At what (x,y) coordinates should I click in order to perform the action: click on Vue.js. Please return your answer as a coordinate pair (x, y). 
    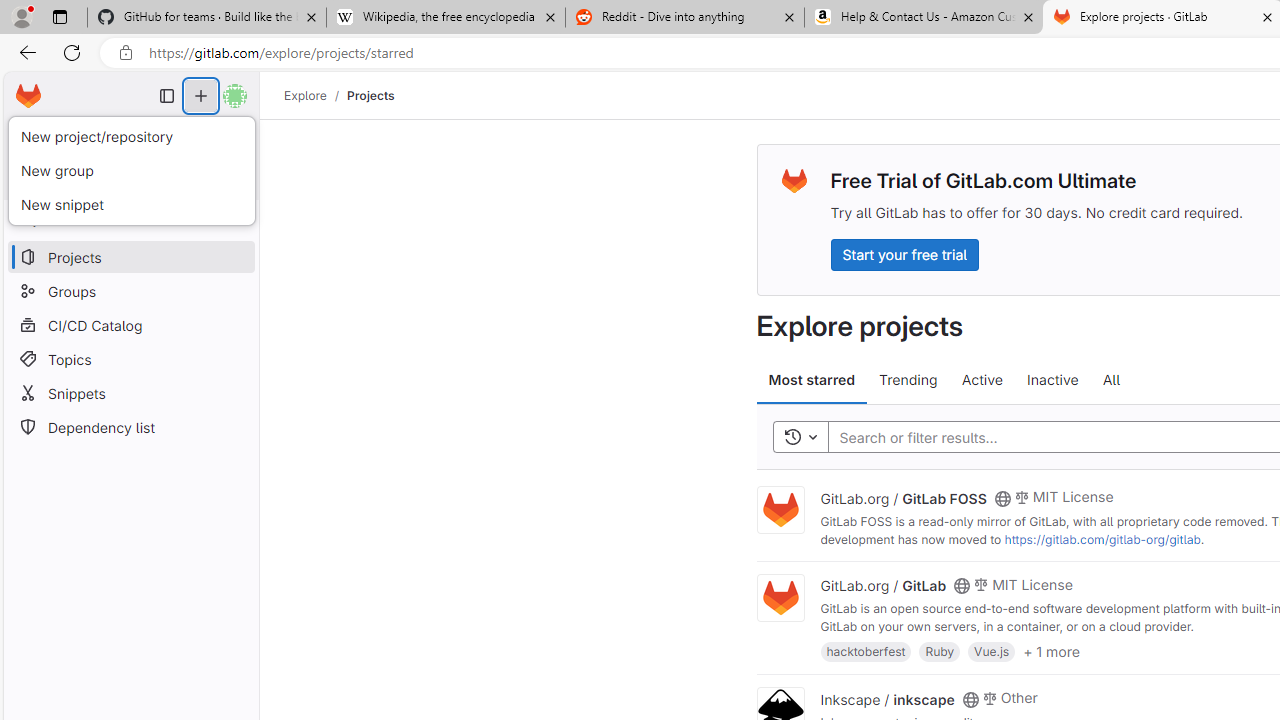
    Looking at the image, I should click on (992, 650).